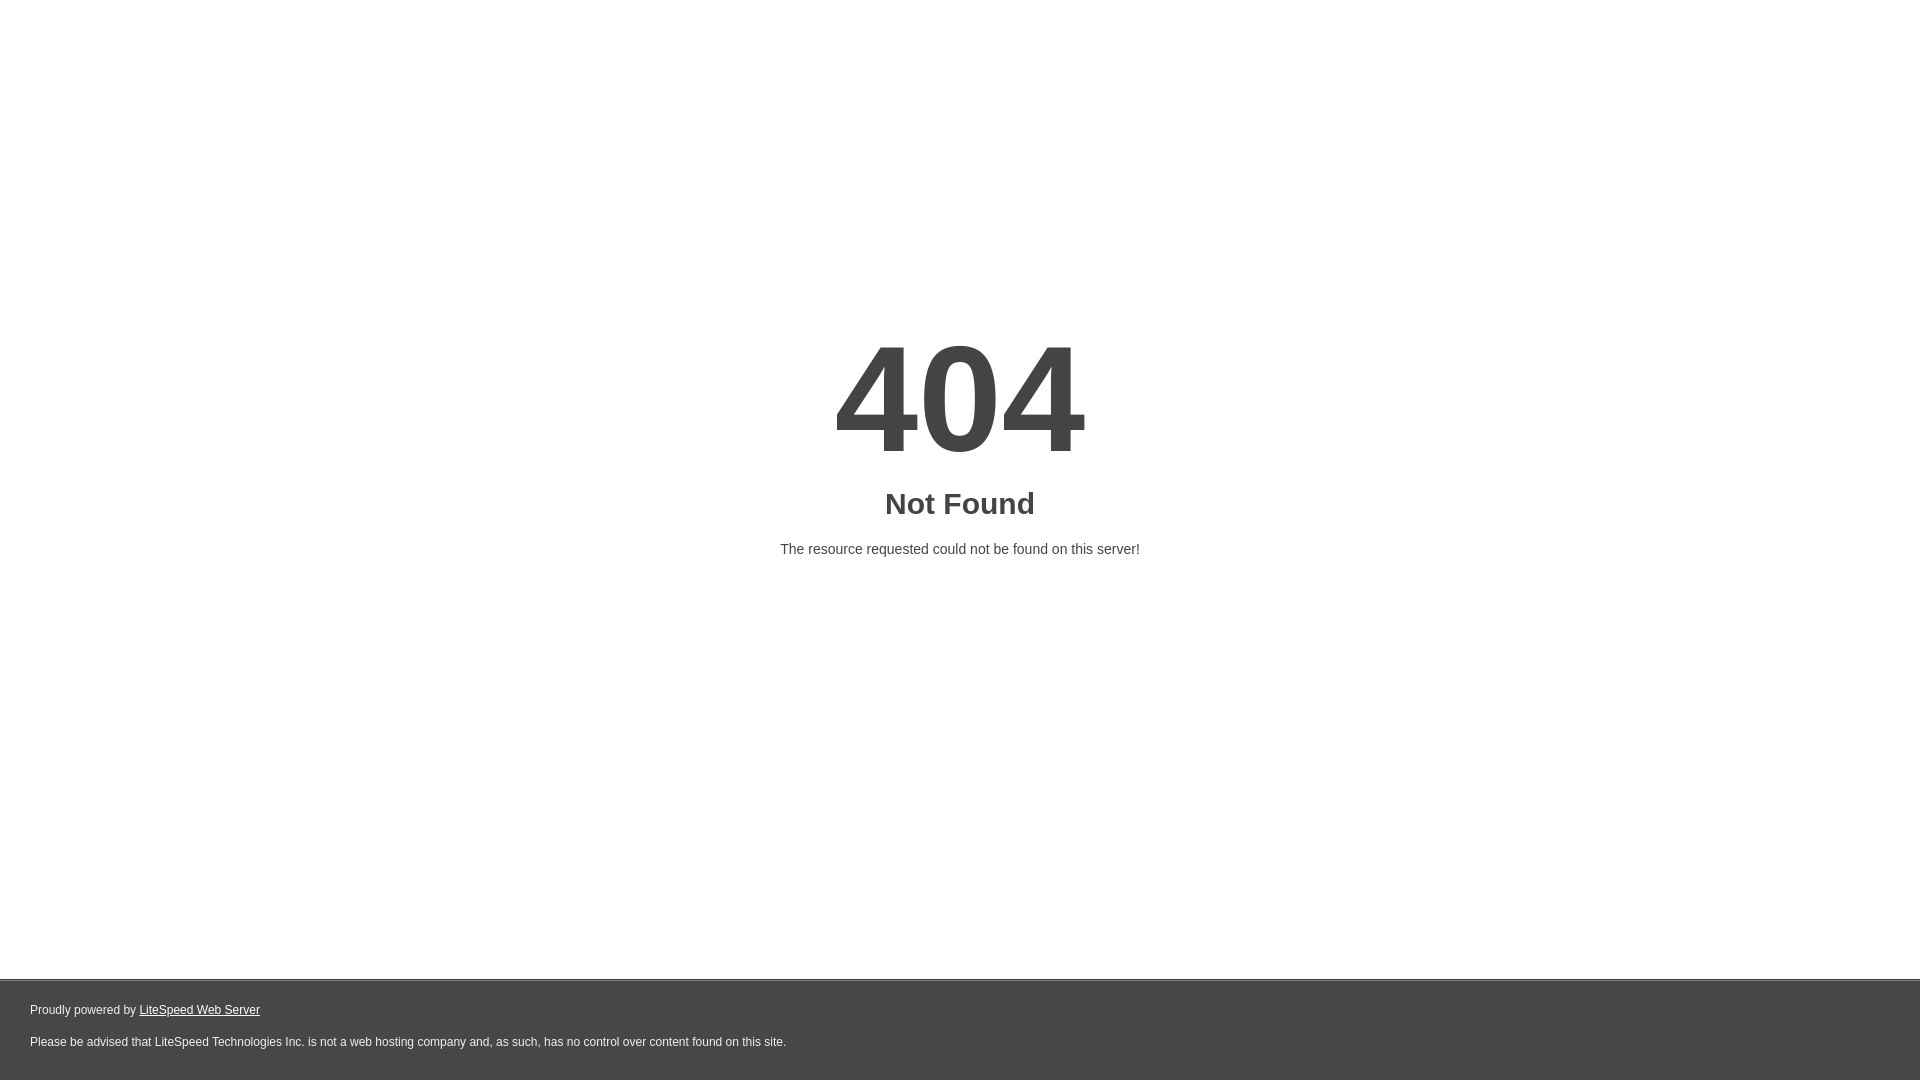 This screenshot has height=1080, width=1920. Describe the element at coordinates (200, 1010) in the screenshot. I see `LiteSpeed Web Server` at that location.